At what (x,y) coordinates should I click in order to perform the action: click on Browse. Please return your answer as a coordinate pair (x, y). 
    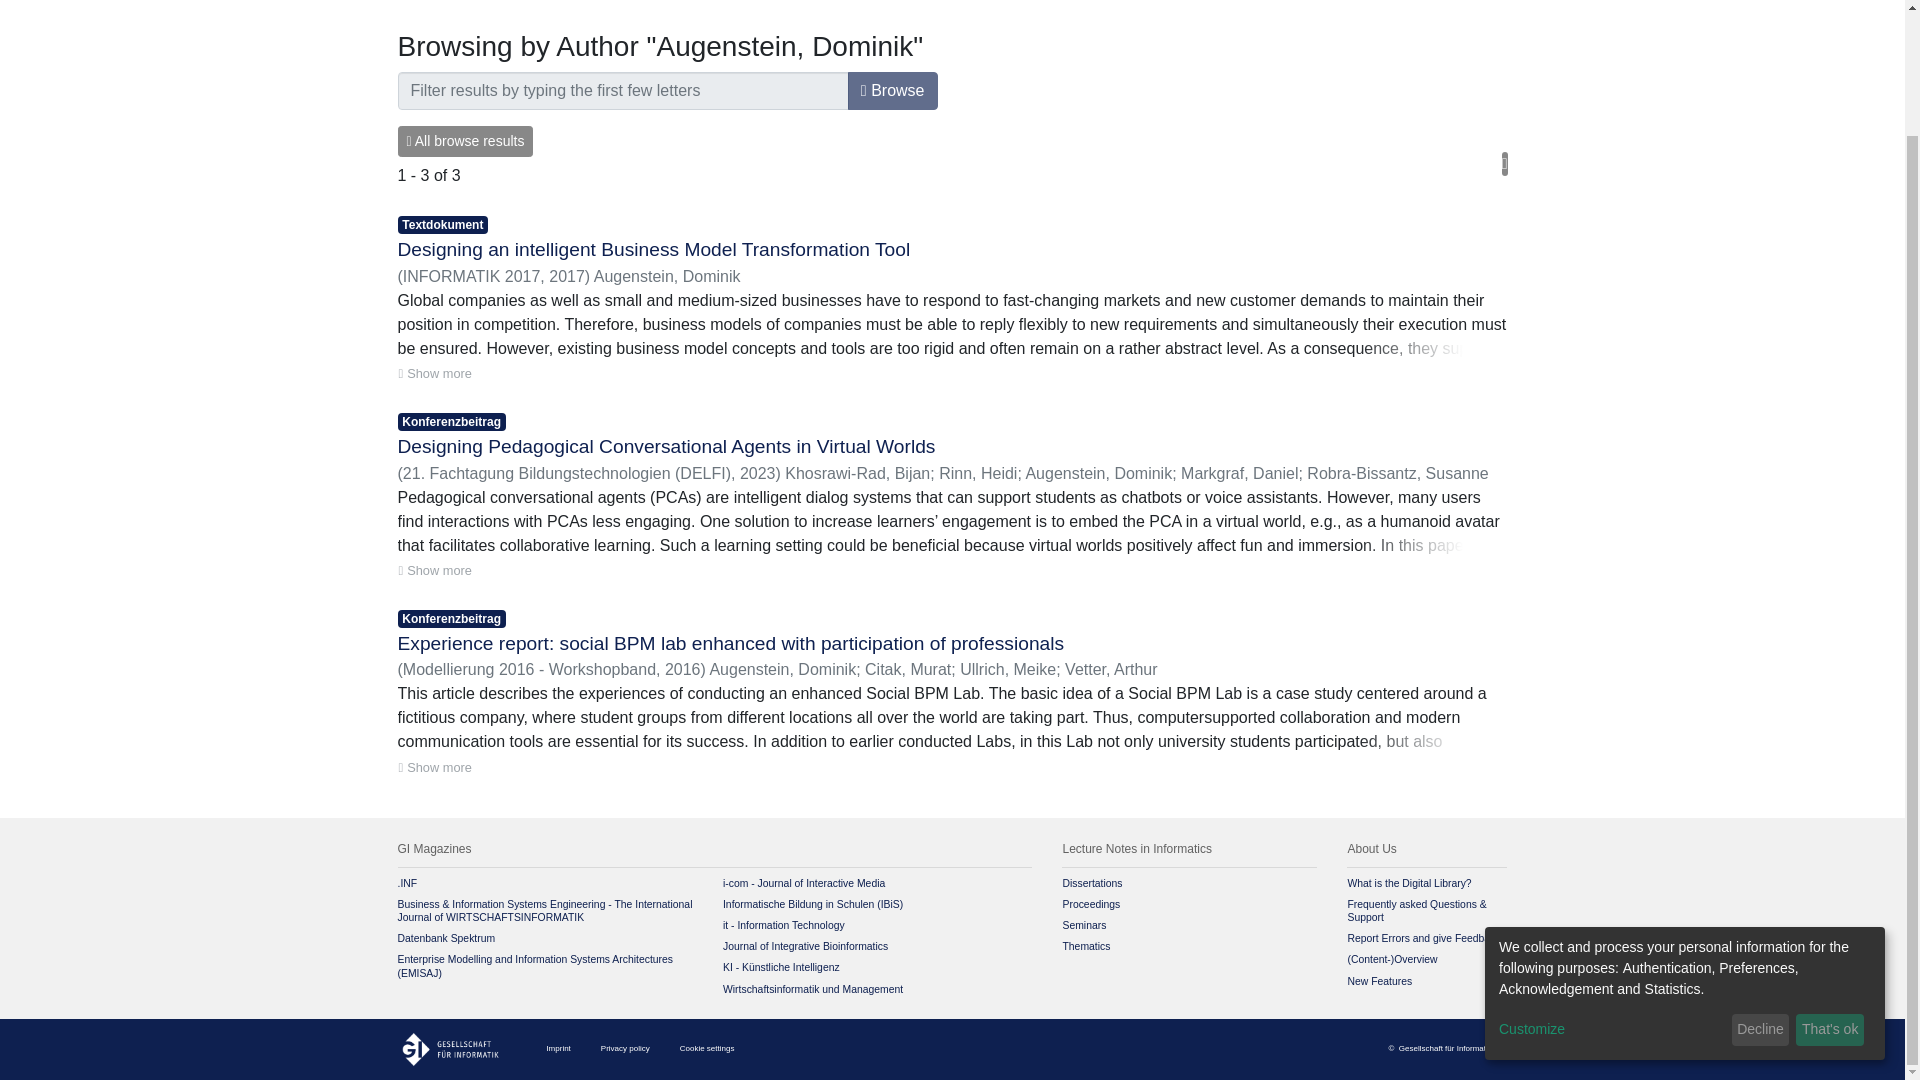
    Looking at the image, I should click on (893, 91).